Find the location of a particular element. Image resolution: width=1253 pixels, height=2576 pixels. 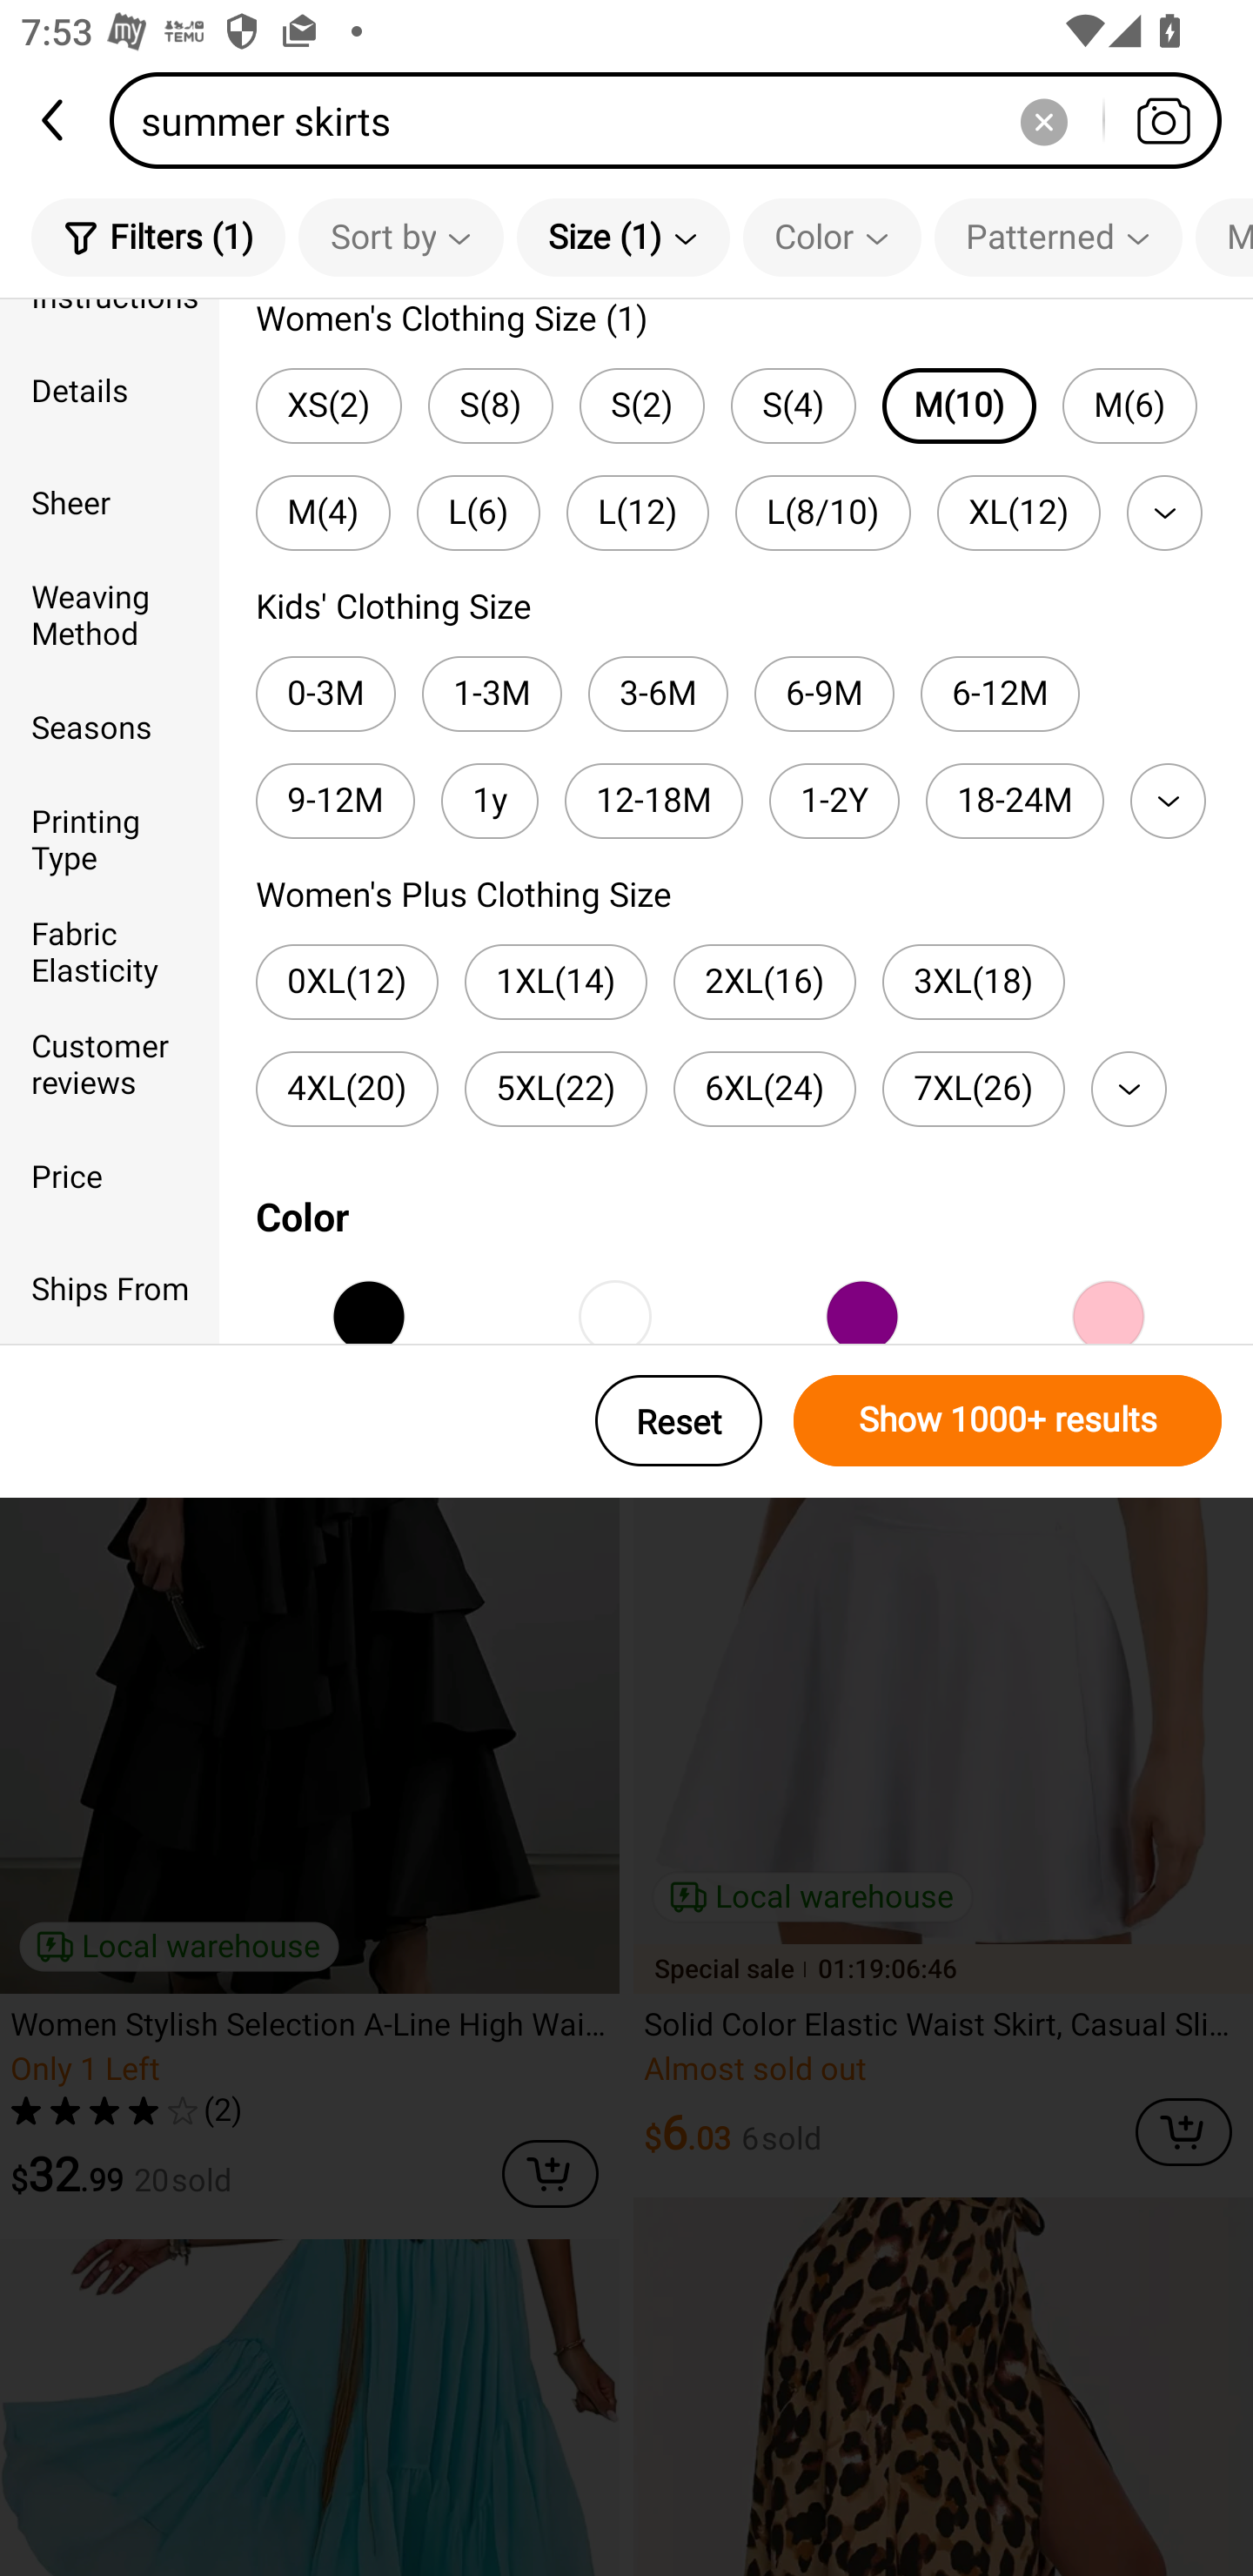

L(12) is located at coordinates (637, 512).